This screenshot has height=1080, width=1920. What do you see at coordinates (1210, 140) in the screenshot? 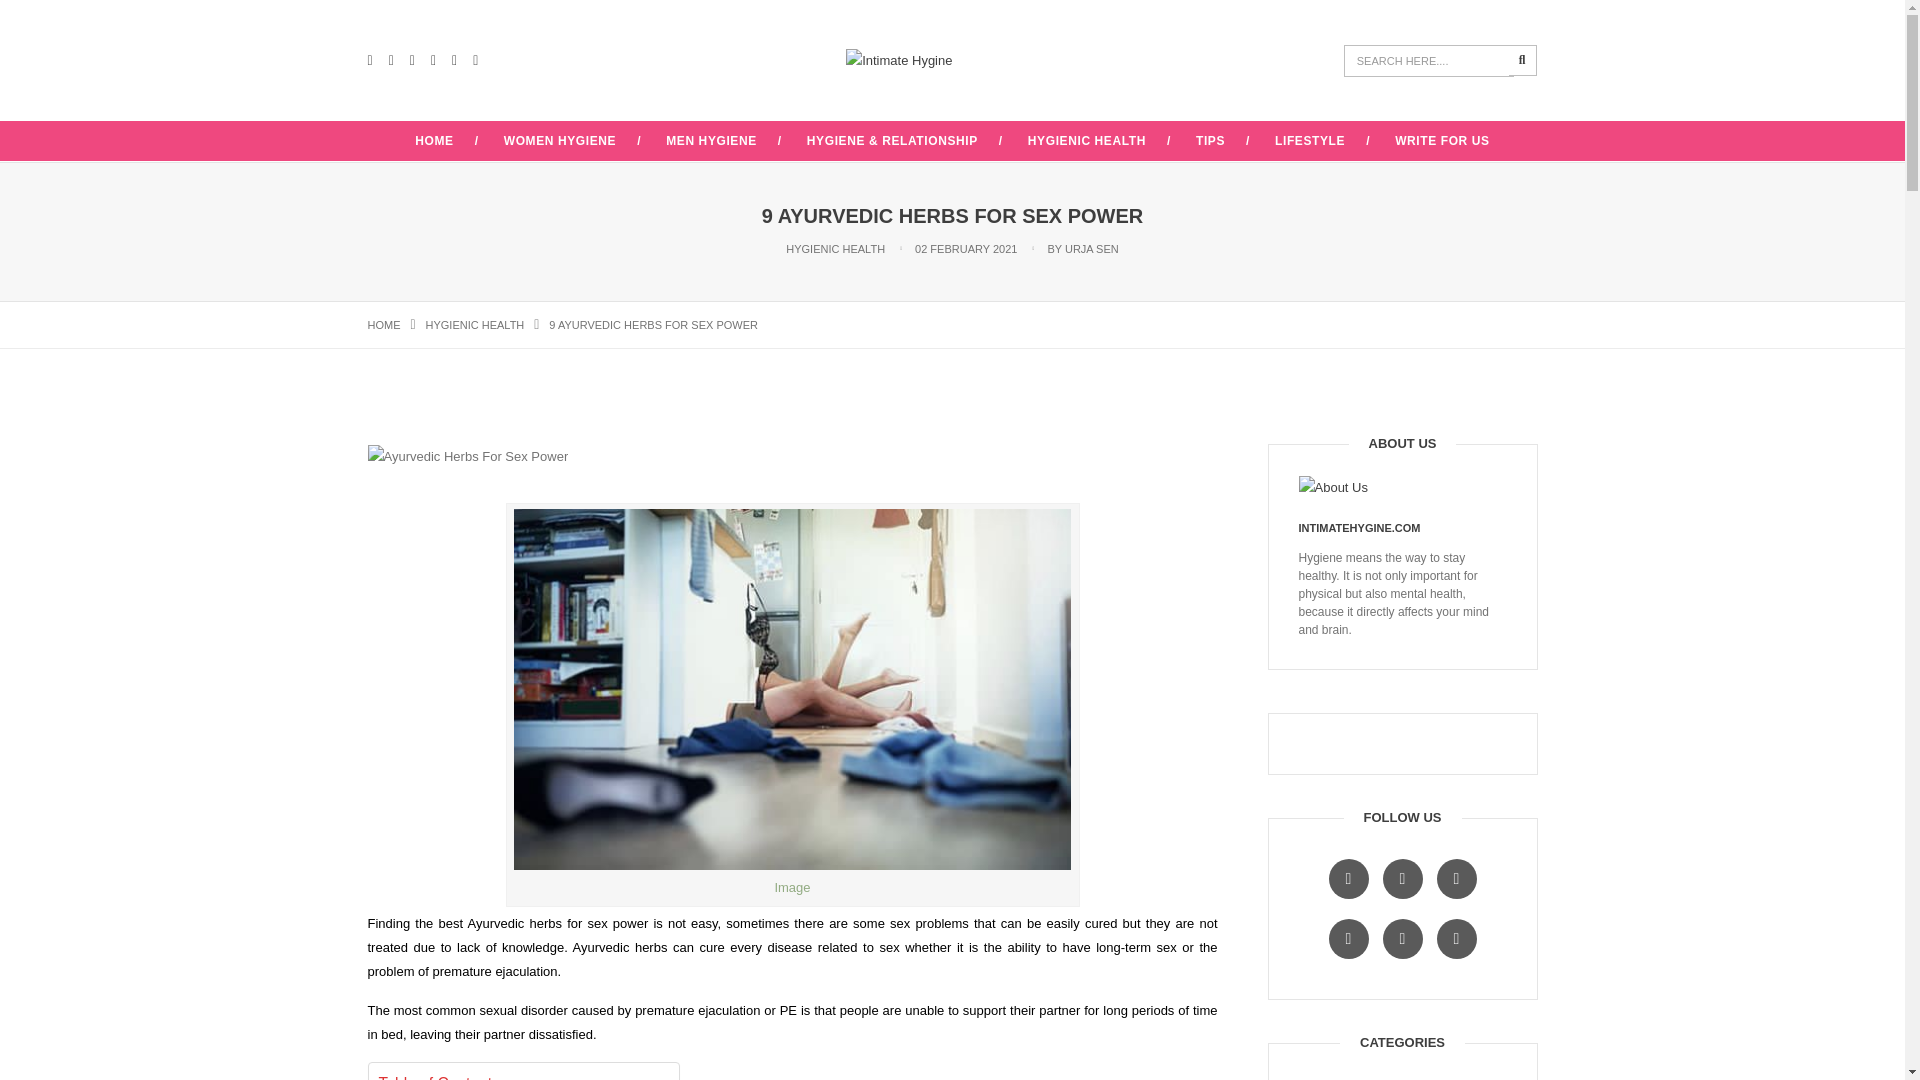
I see `TIPS` at bounding box center [1210, 140].